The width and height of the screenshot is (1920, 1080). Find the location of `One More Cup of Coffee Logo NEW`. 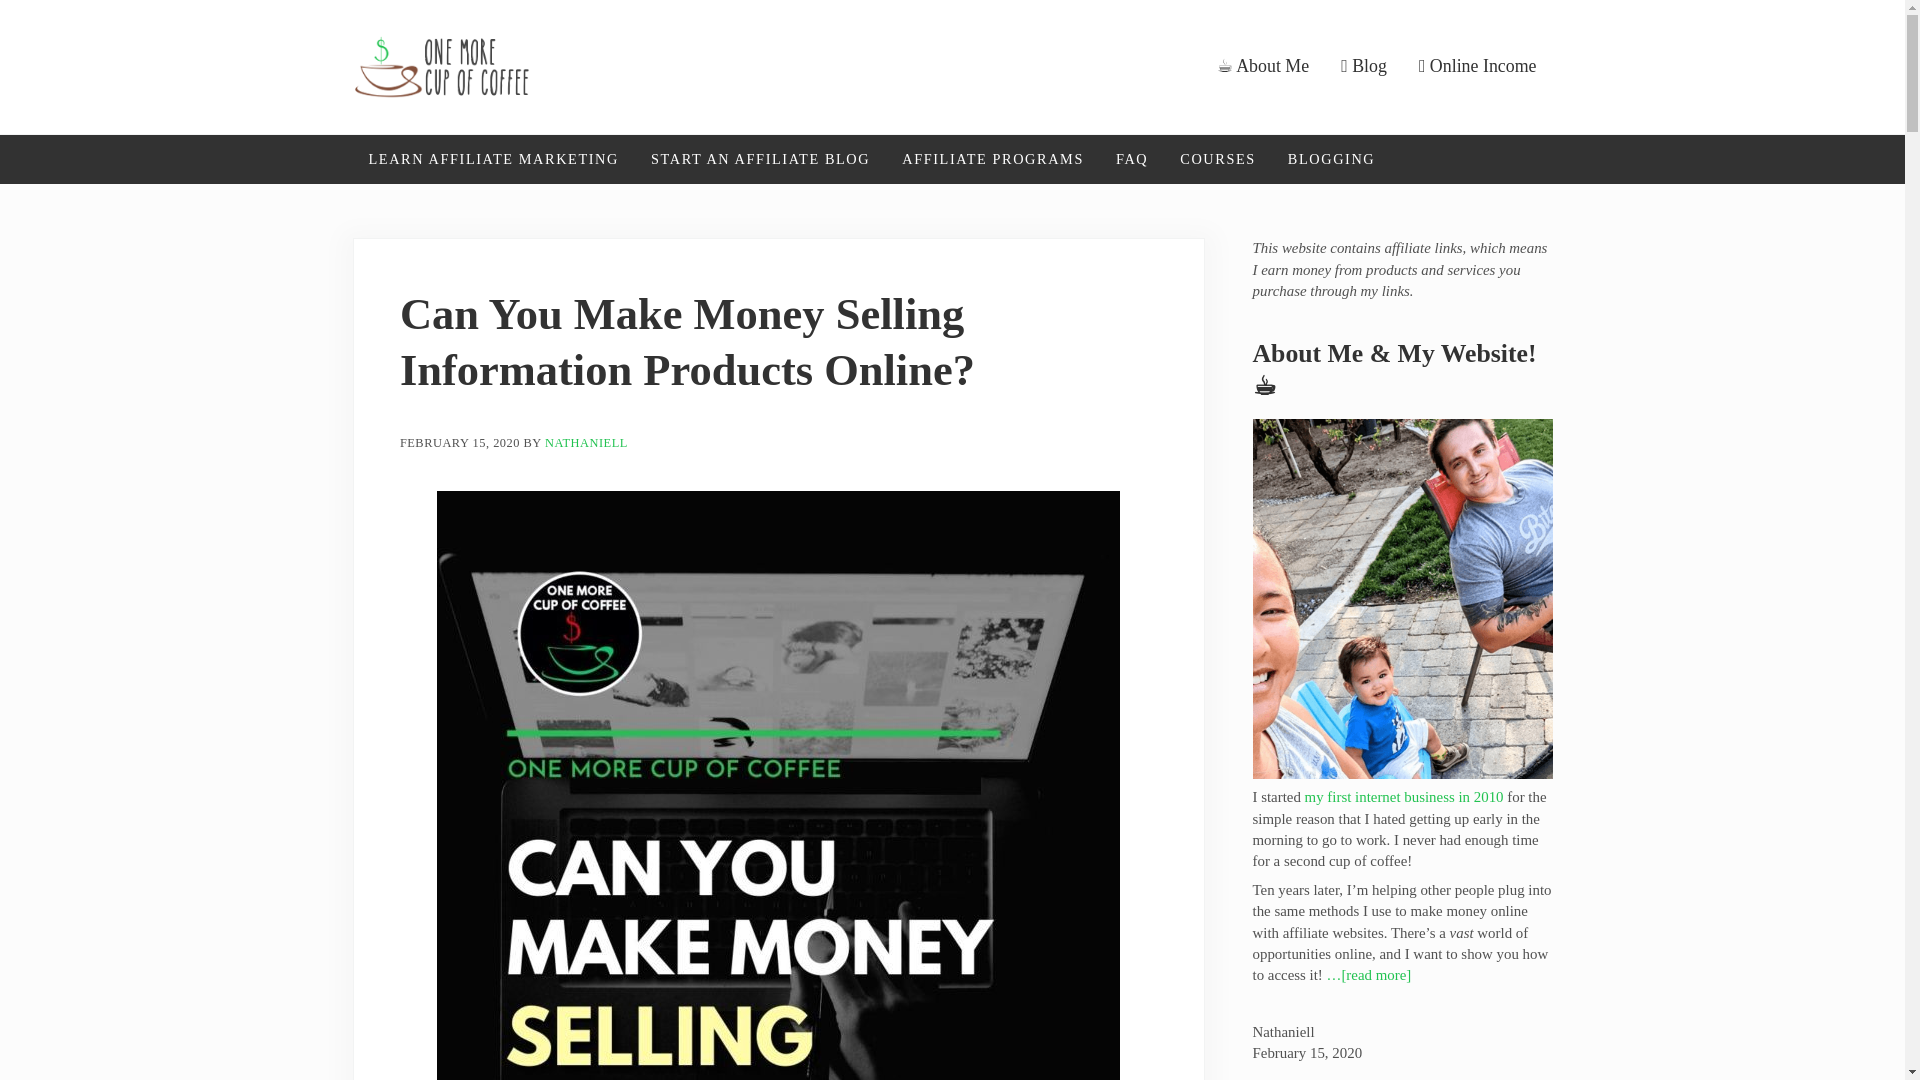

One More Cup of Coffee Logo NEW is located at coordinates (441, 66).